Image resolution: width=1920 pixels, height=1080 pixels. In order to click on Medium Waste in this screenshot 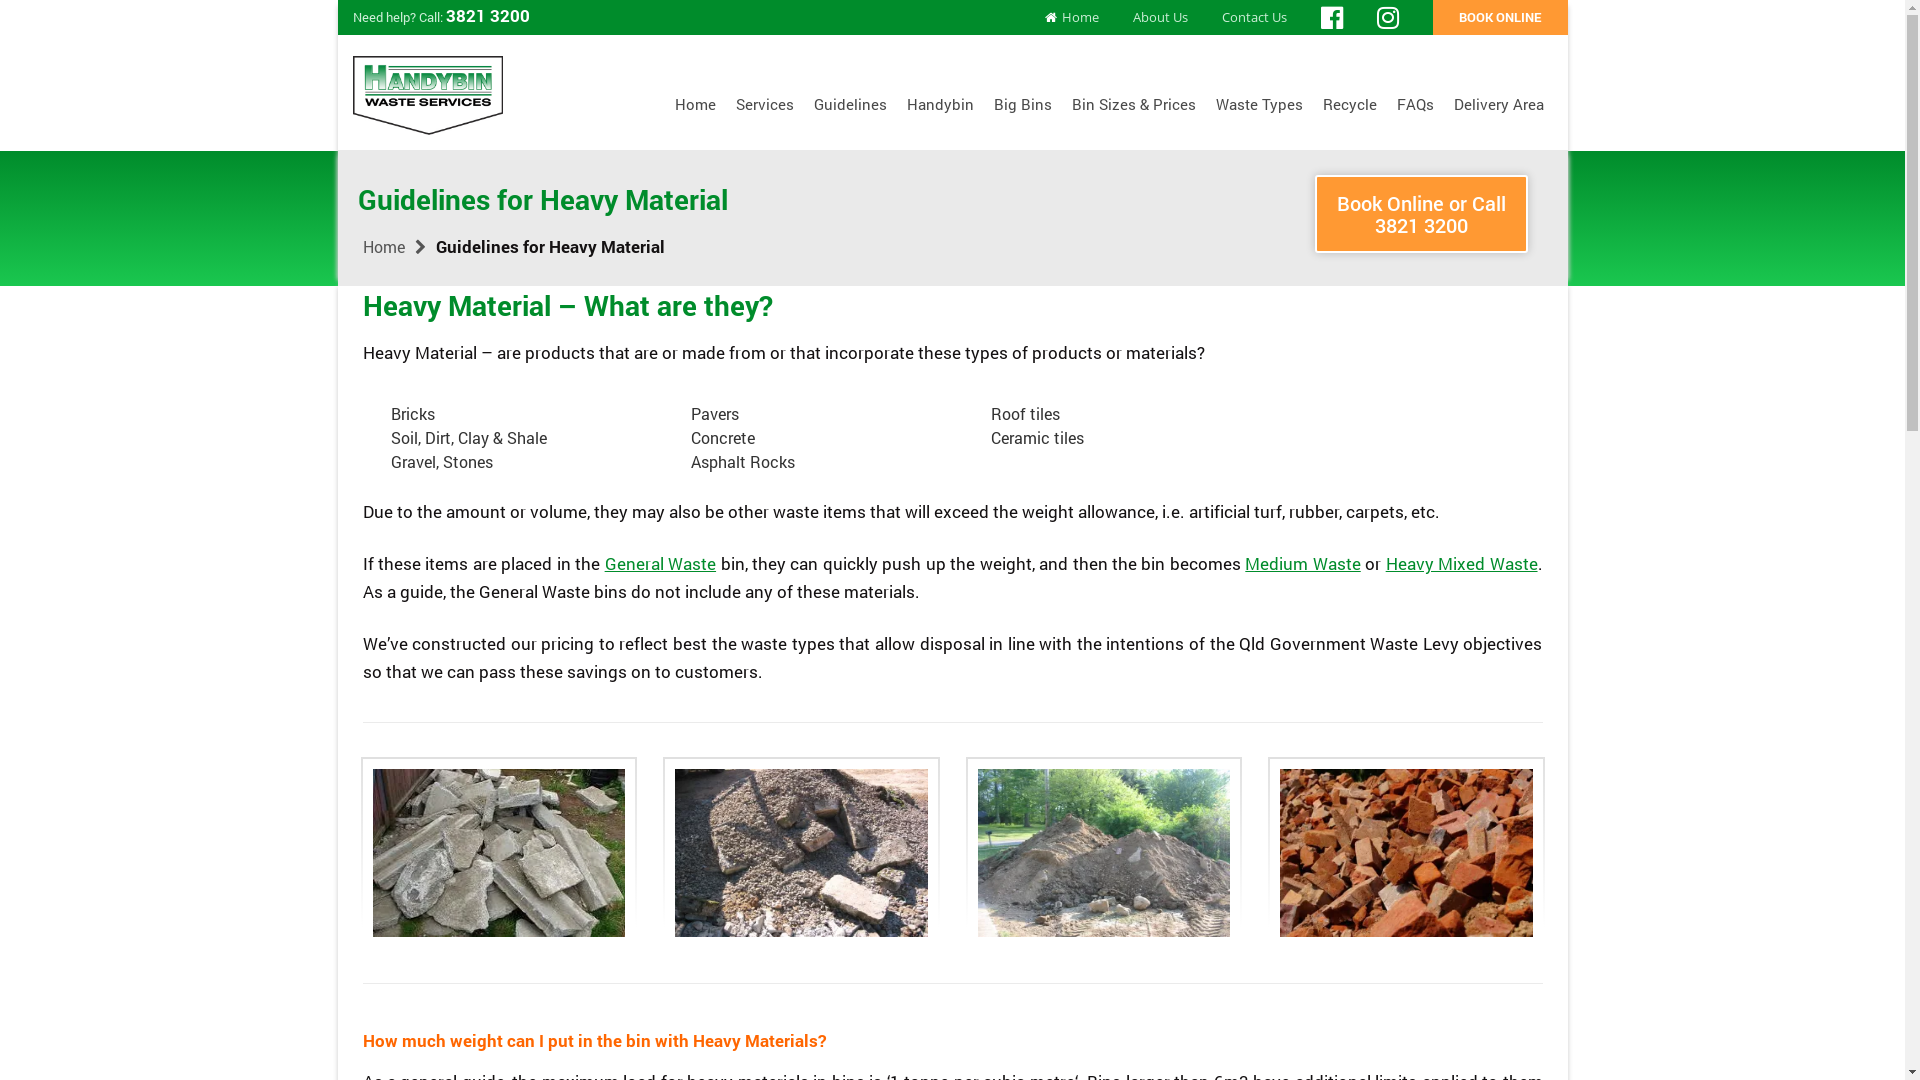, I will do `click(1302, 564)`.